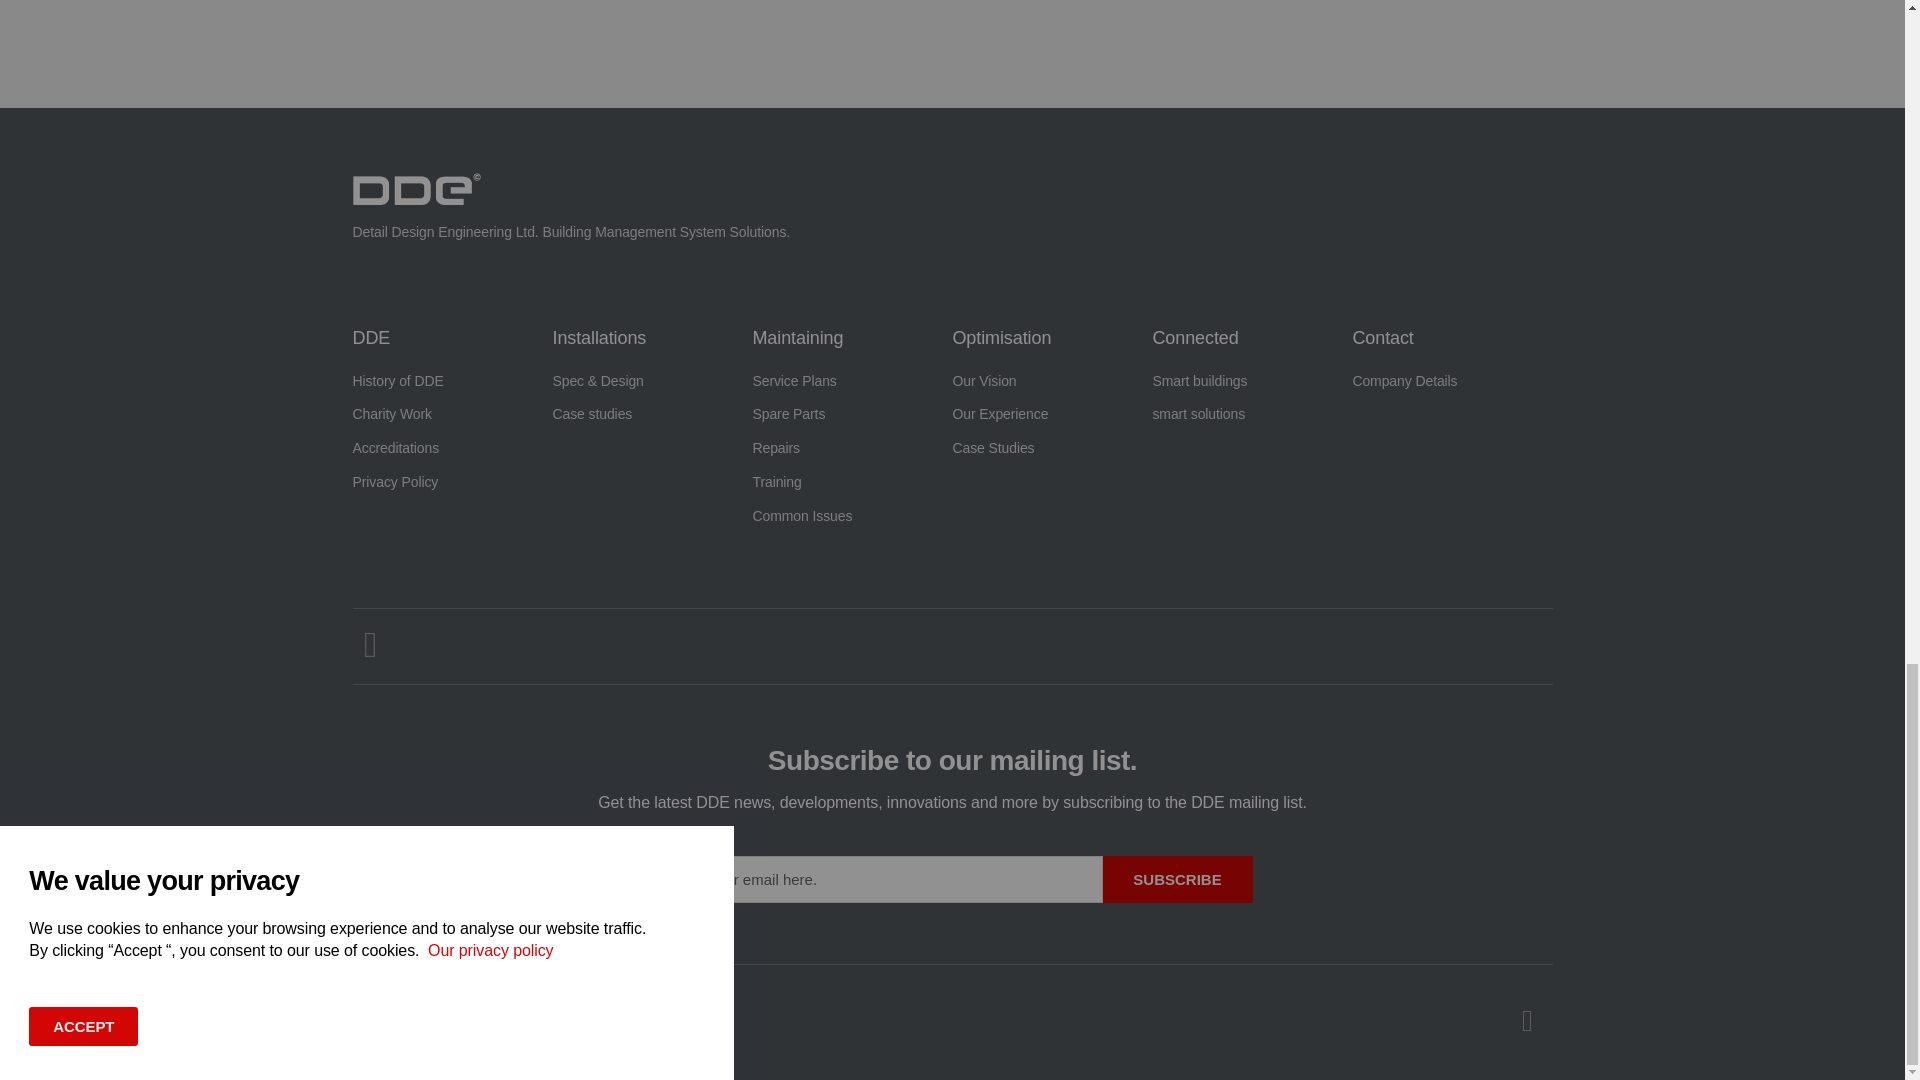 This screenshot has height=1080, width=1920. I want to click on Our Vision, so click(1052, 382).